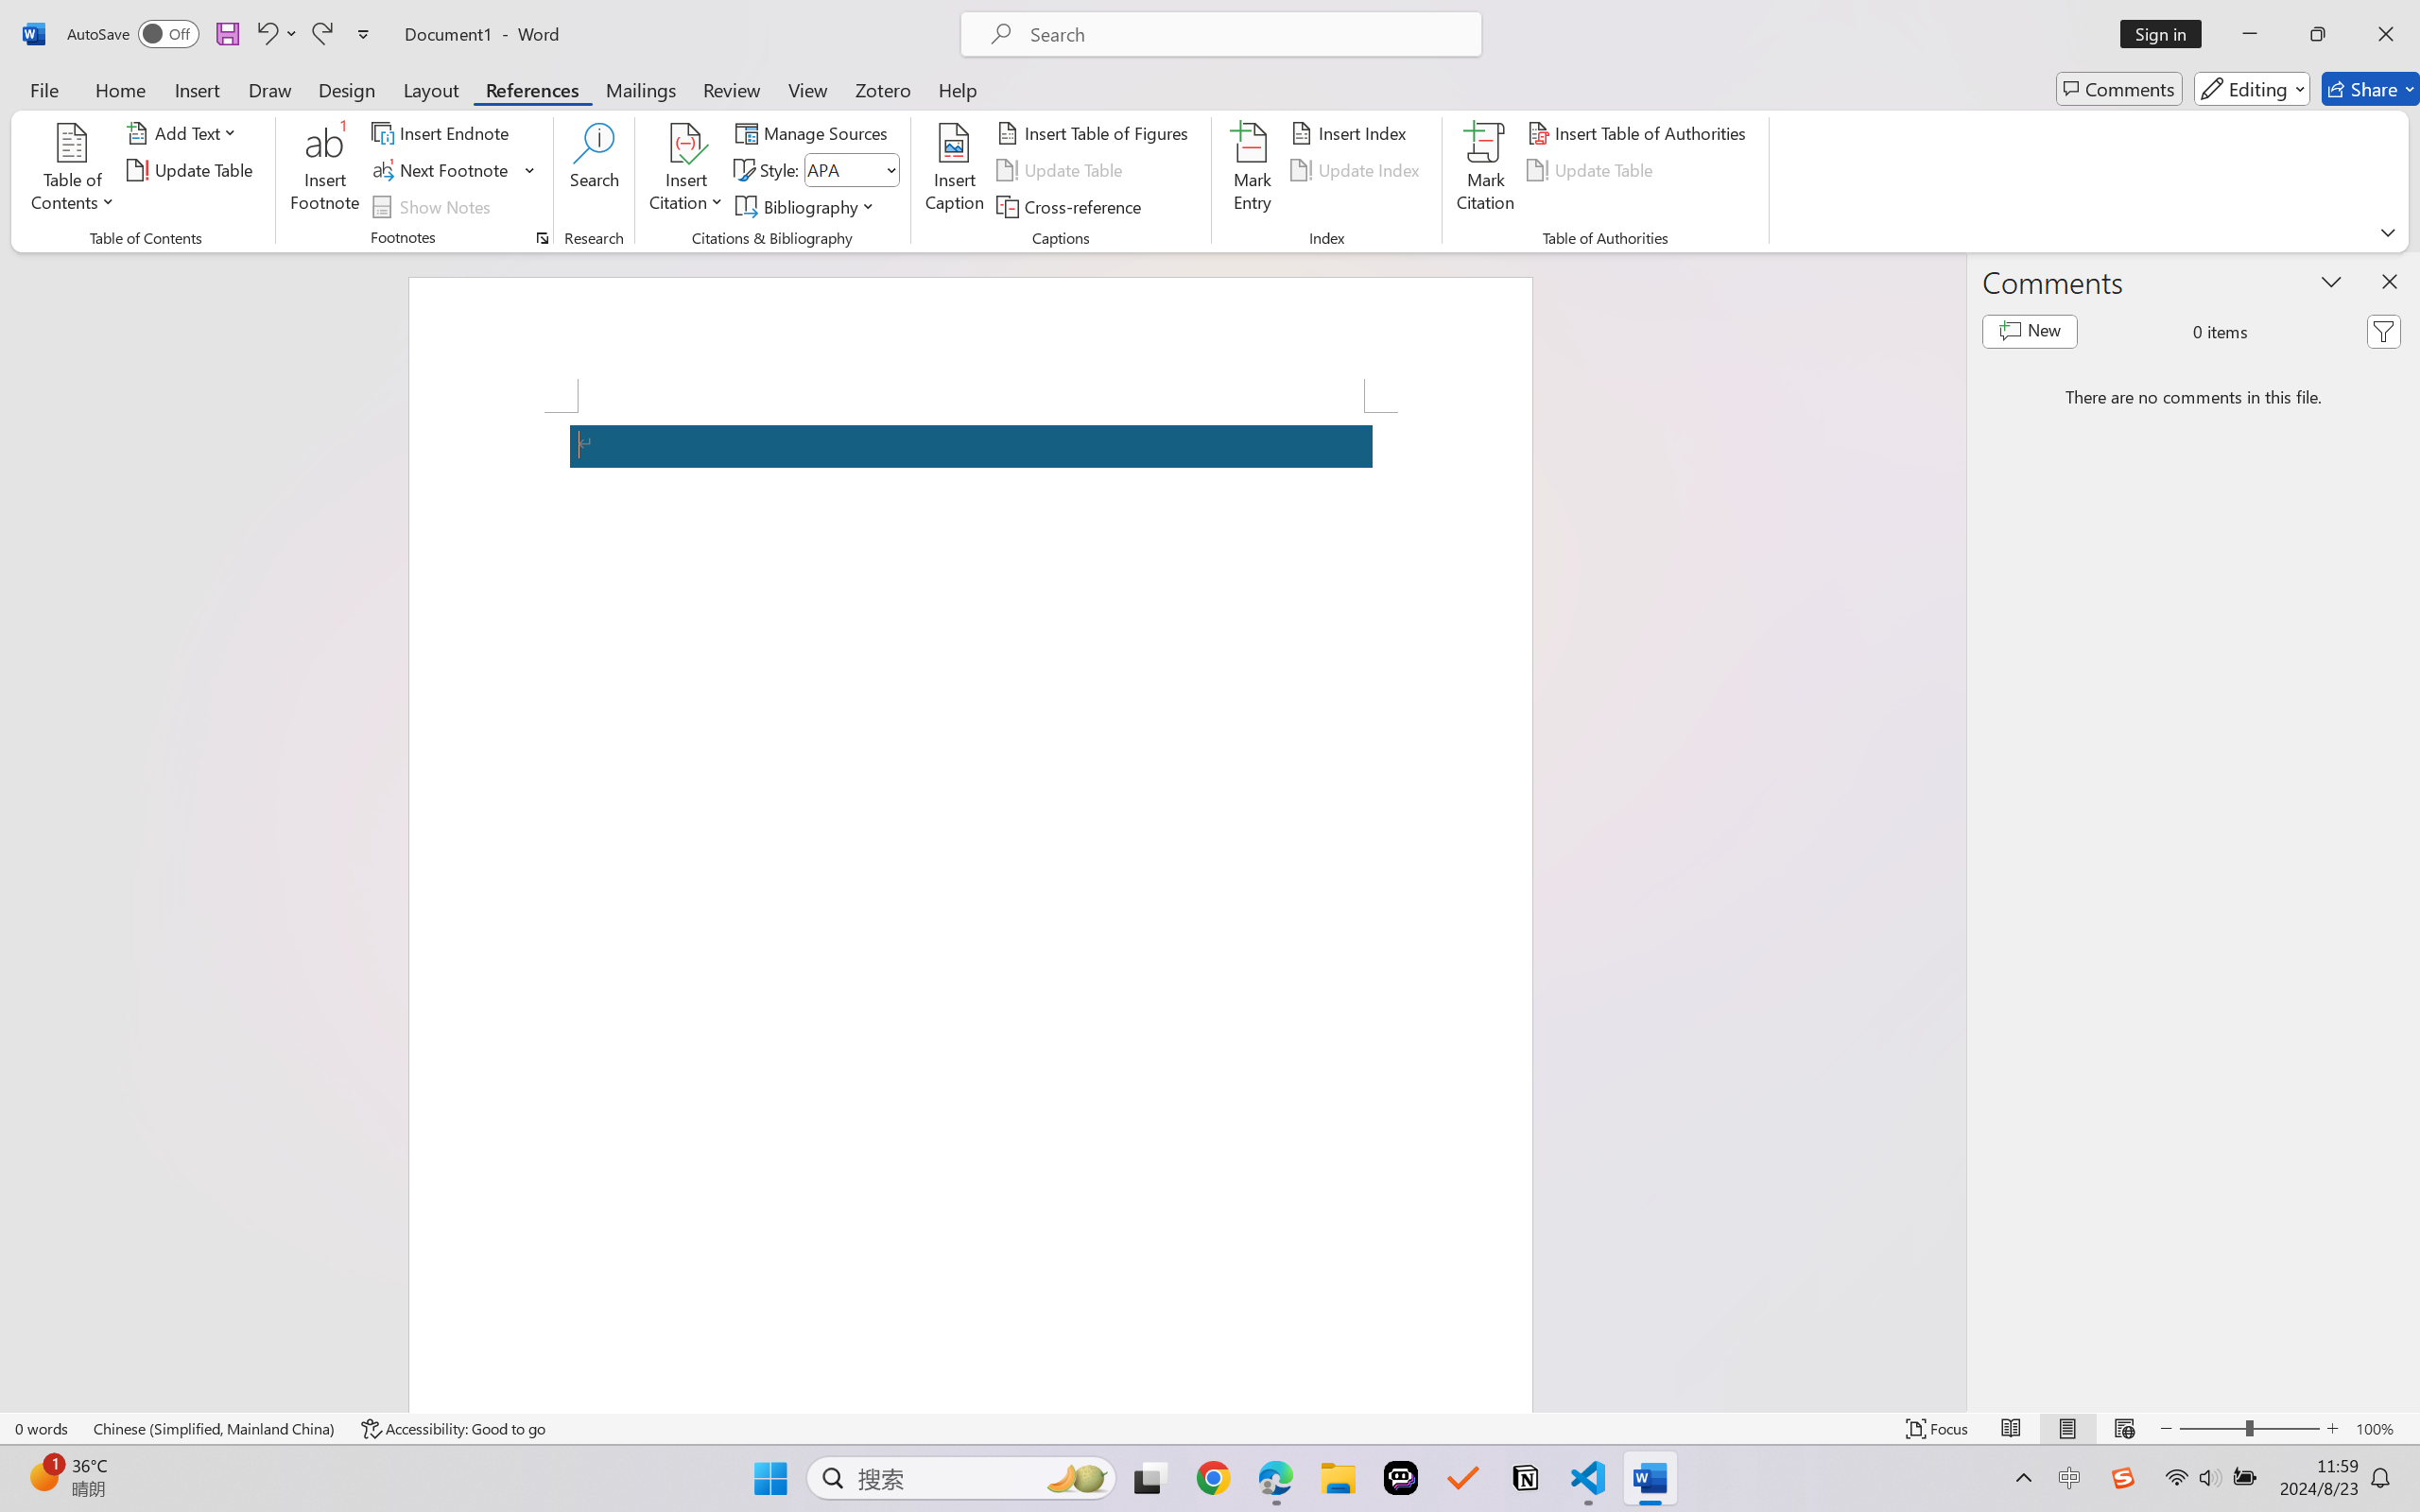  What do you see at coordinates (185, 132) in the screenshot?
I see `Add Text` at bounding box center [185, 132].